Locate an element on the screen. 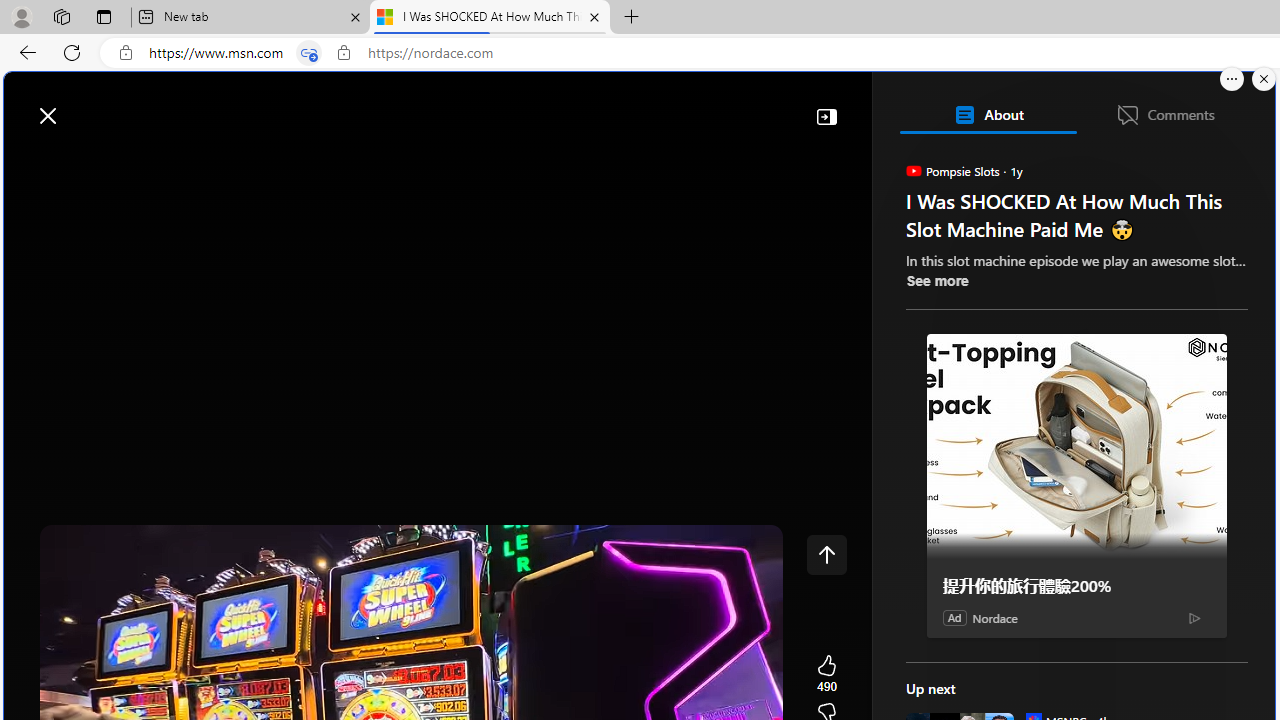 The width and height of the screenshot is (1280, 720). Enter your search term is located at coordinates (644, 106).